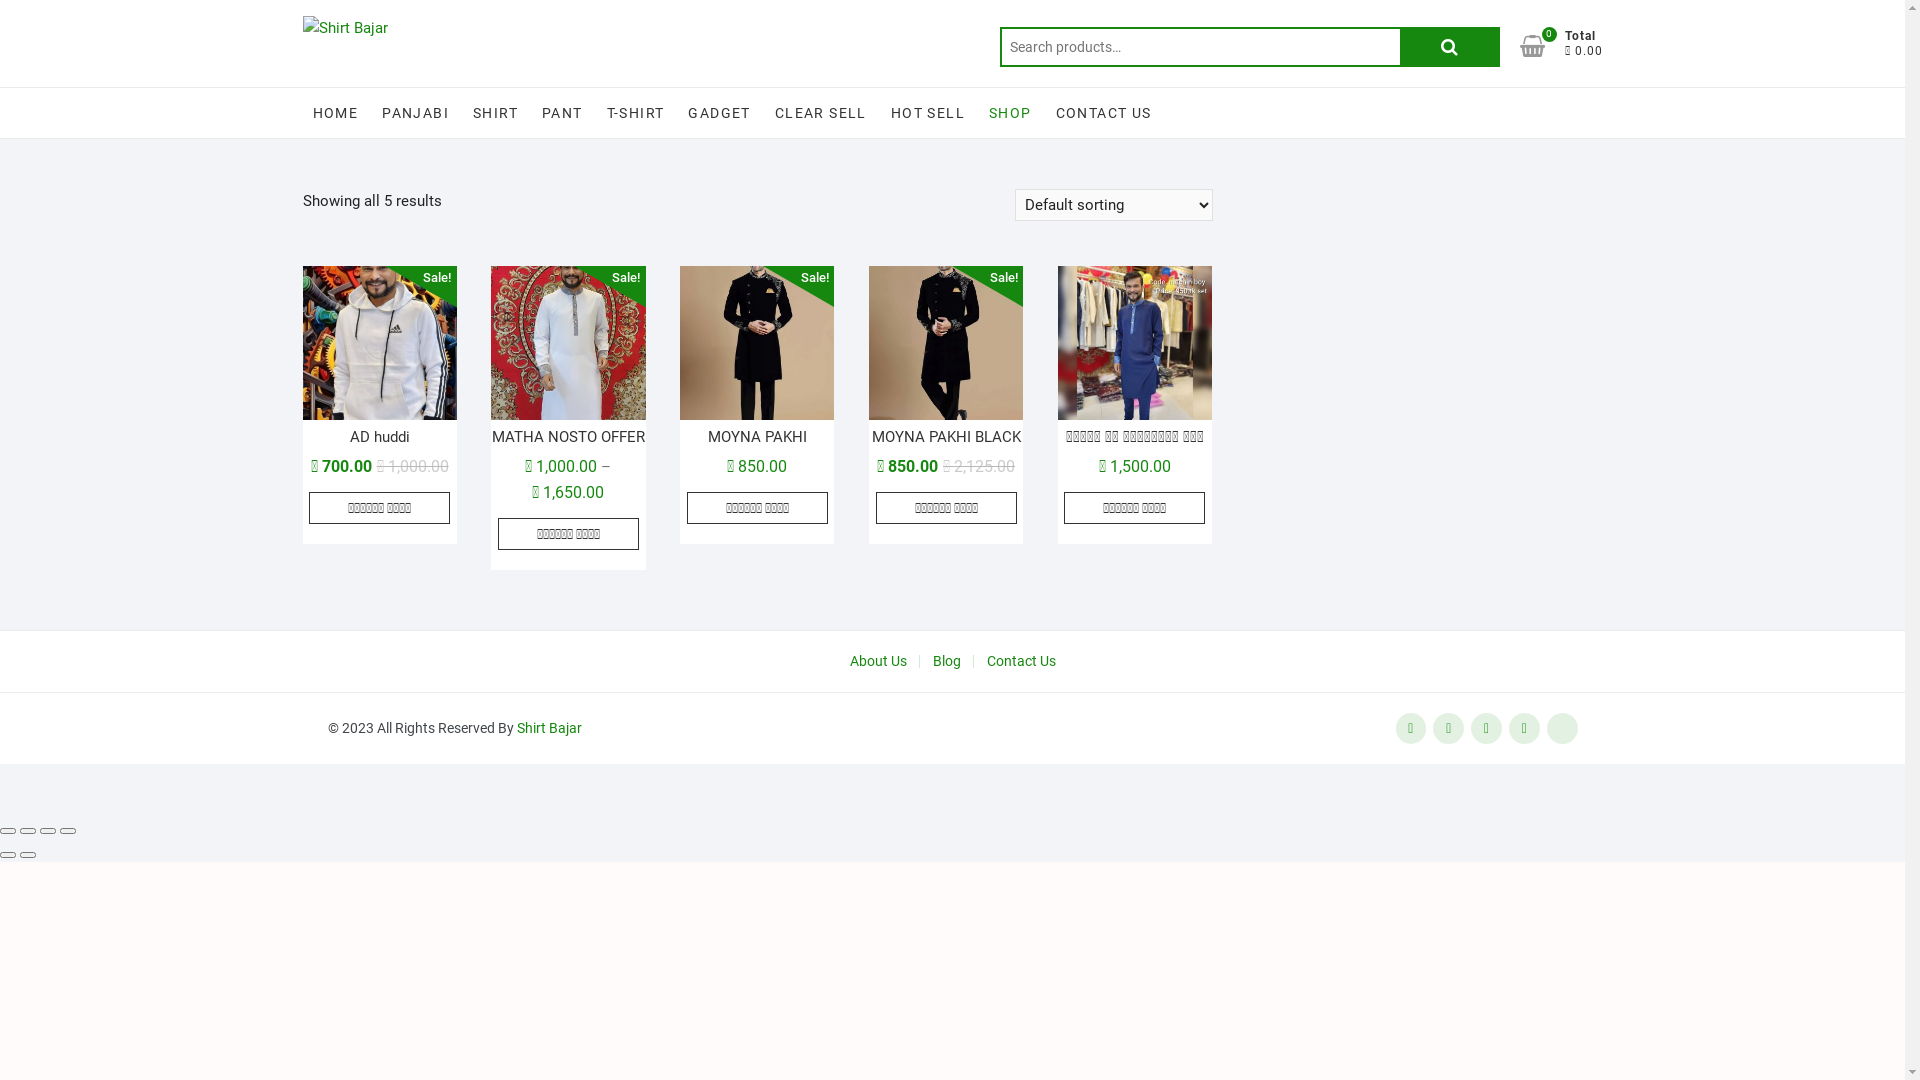  Describe the element at coordinates (1450, 47) in the screenshot. I see `Search` at that location.